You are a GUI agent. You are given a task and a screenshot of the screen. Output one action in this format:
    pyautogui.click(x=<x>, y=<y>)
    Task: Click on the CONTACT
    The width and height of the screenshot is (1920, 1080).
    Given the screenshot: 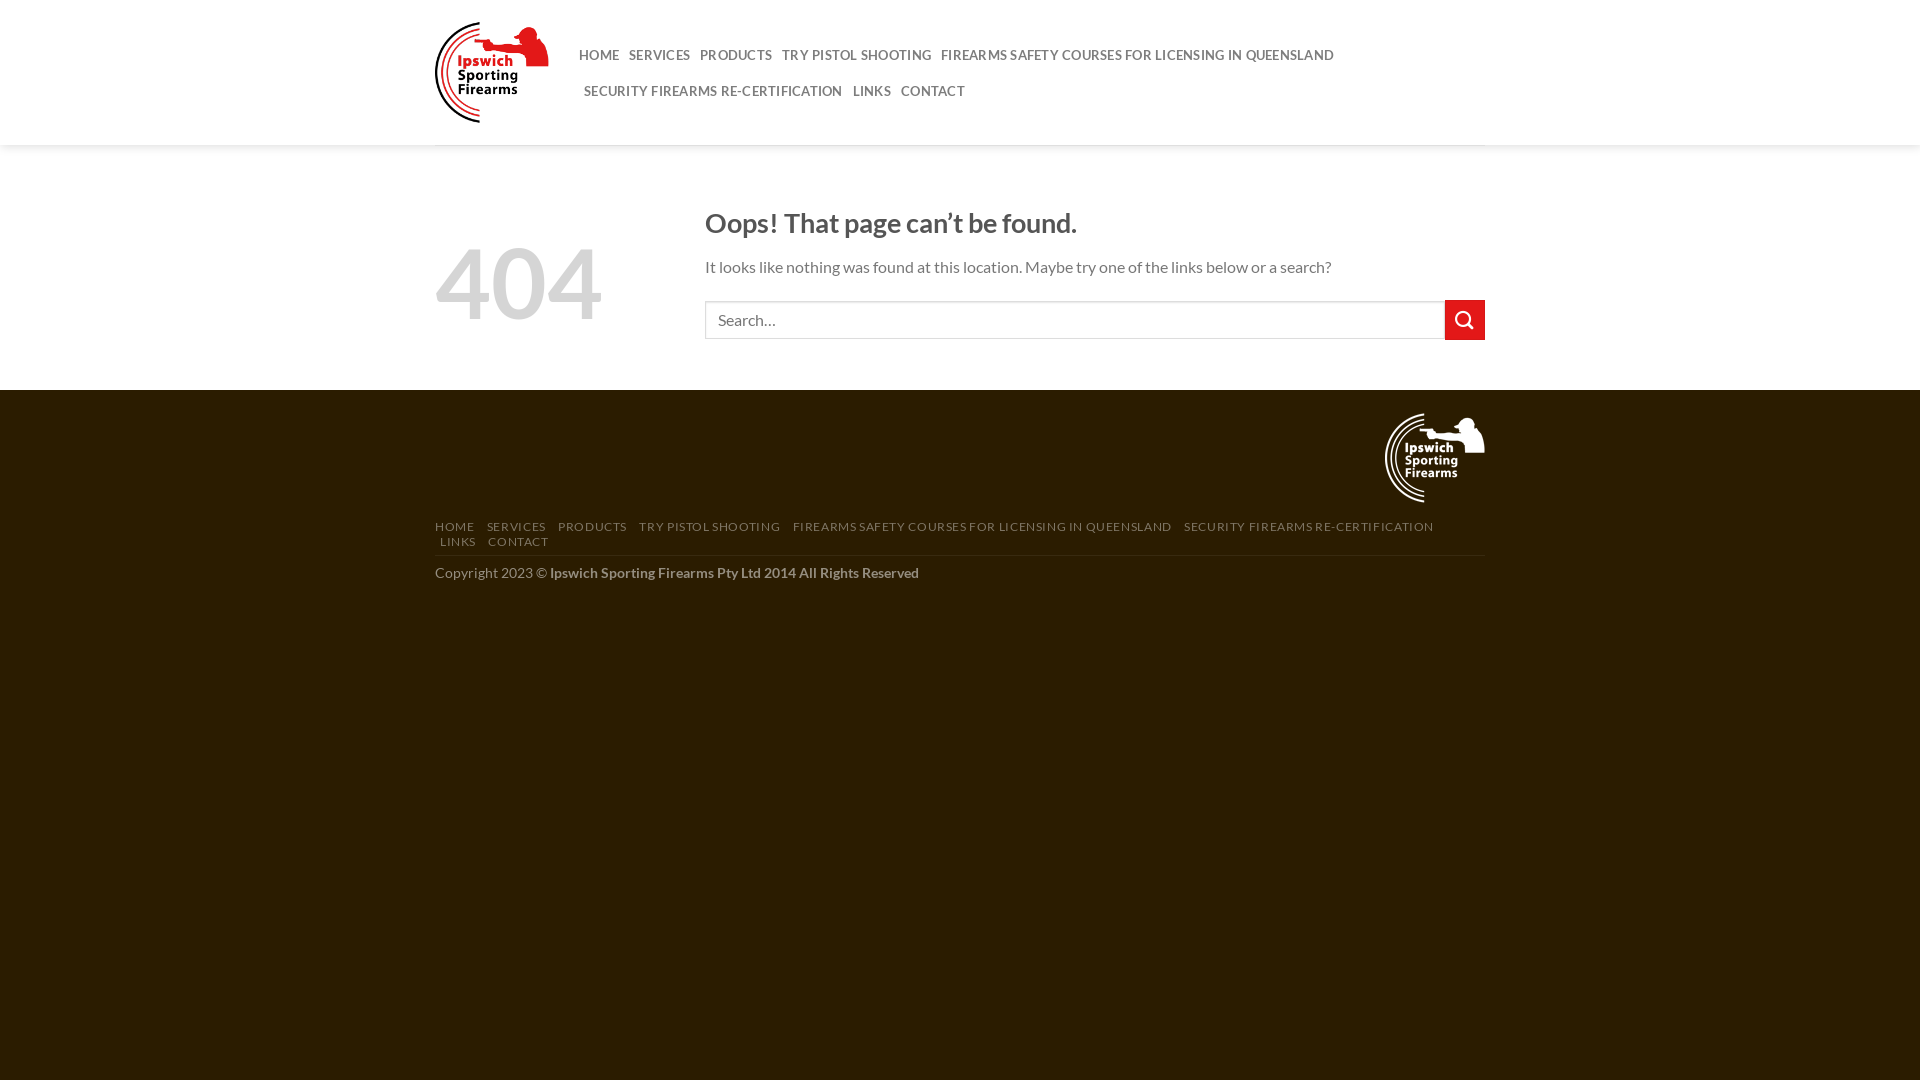 What is the action you would take?
    pyautogui.click(x=932, y=90)
    